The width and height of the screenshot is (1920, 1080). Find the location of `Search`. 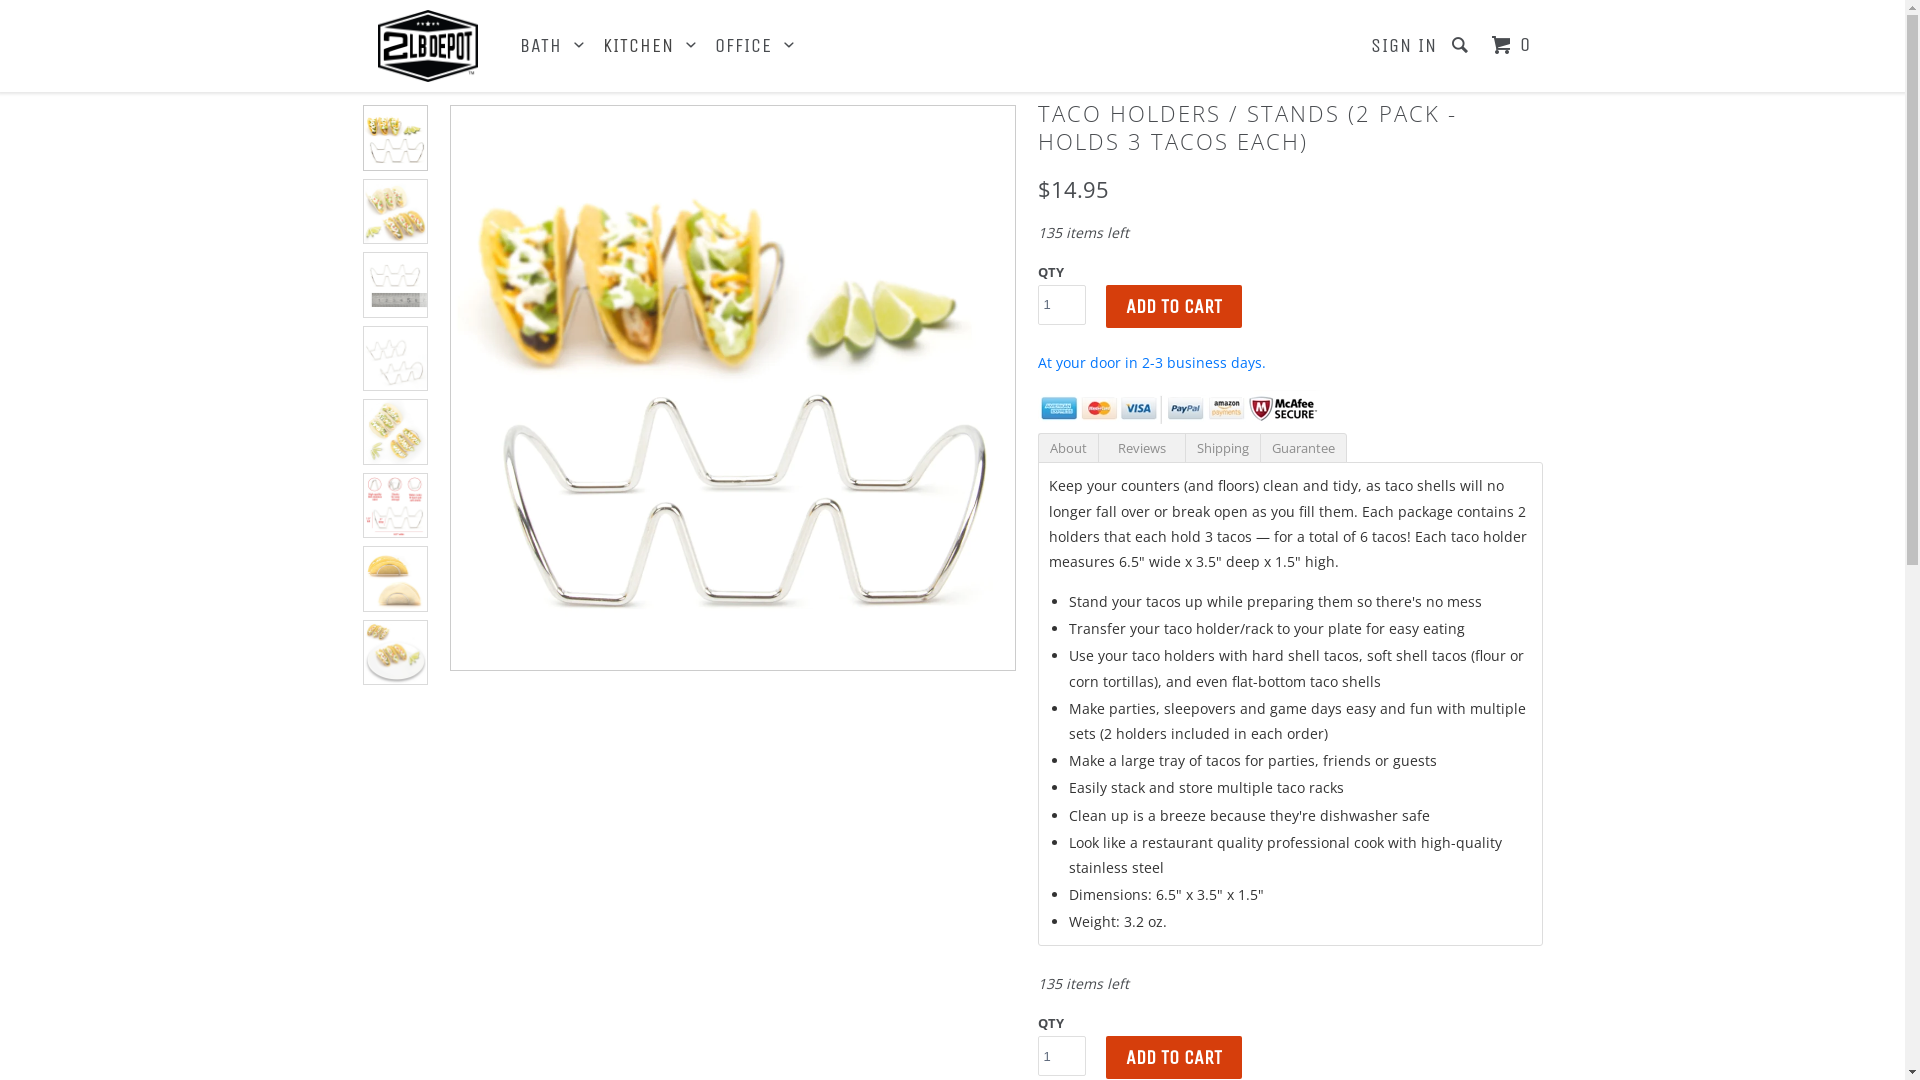

Search is located at coordinates (1462, 46).